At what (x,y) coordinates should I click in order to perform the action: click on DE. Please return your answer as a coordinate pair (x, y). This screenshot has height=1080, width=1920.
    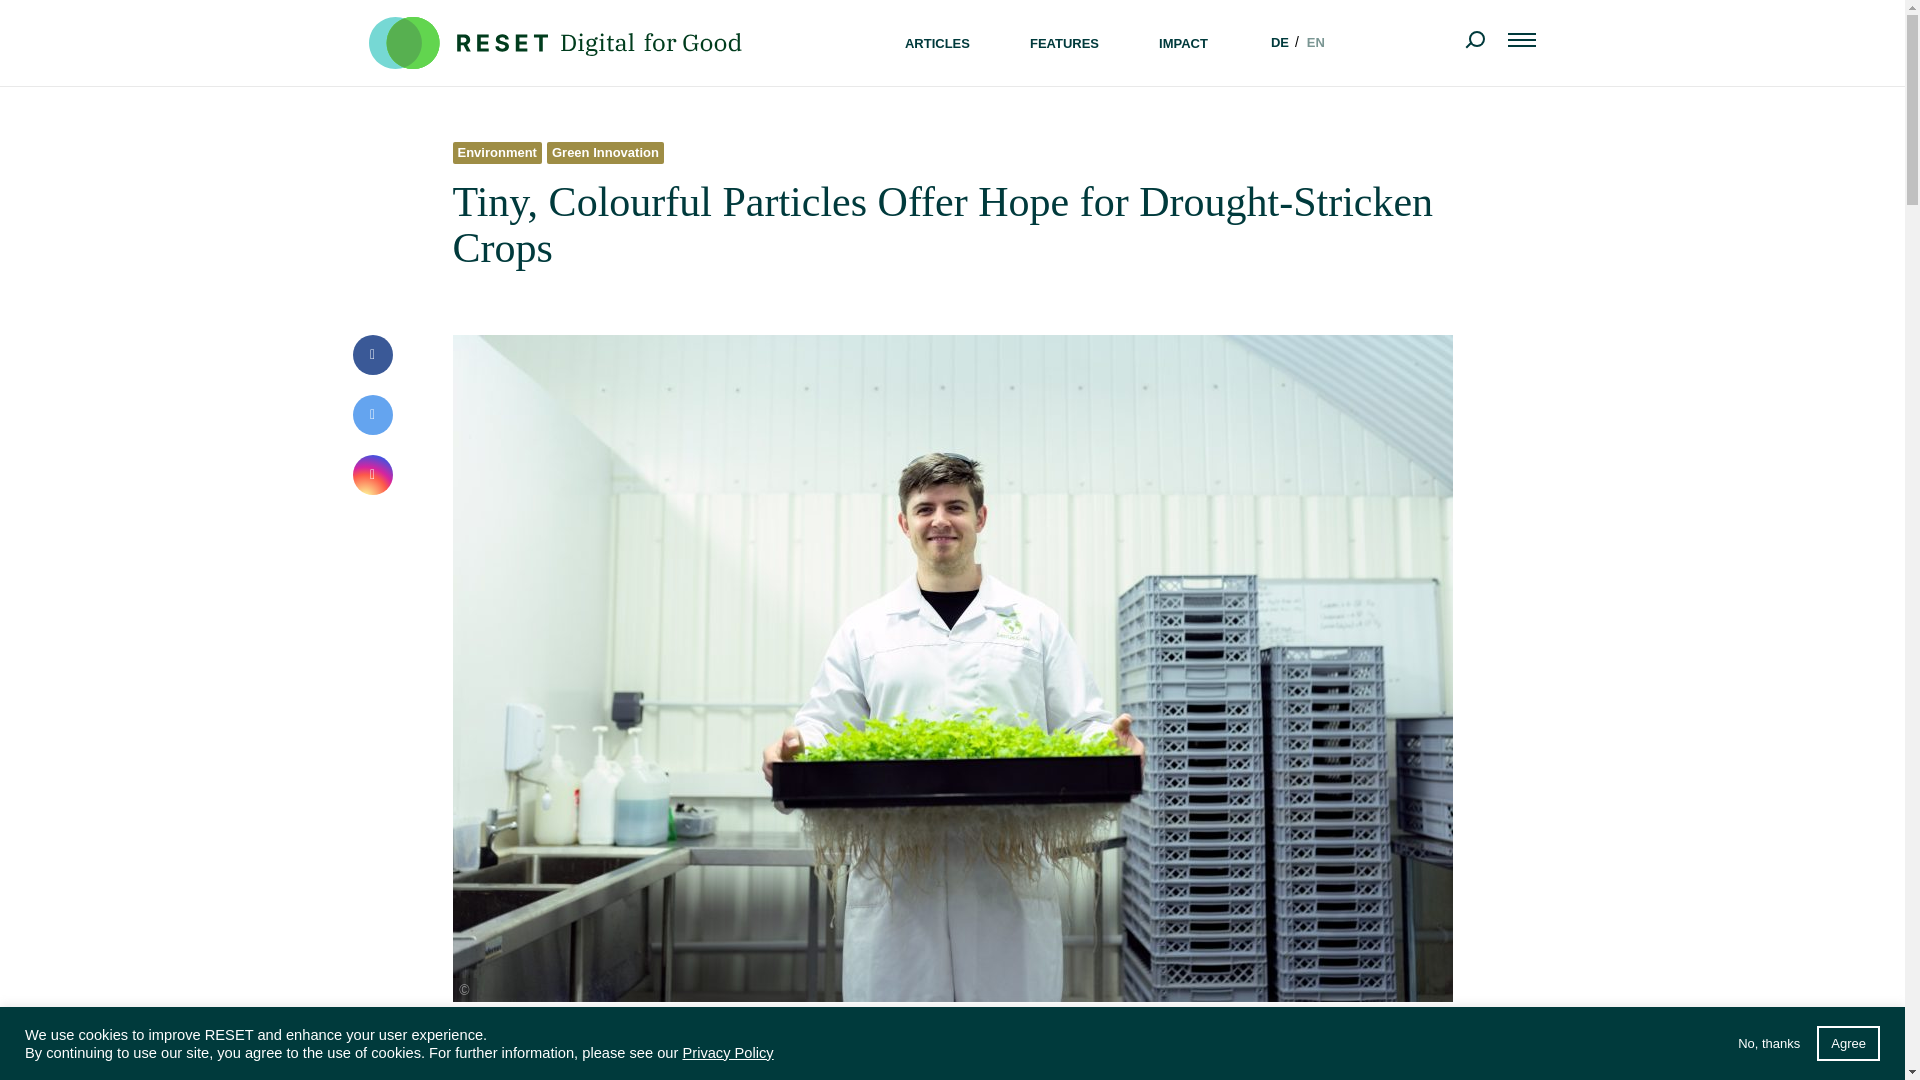
    Looking at the image, I should click on (1278, 42).